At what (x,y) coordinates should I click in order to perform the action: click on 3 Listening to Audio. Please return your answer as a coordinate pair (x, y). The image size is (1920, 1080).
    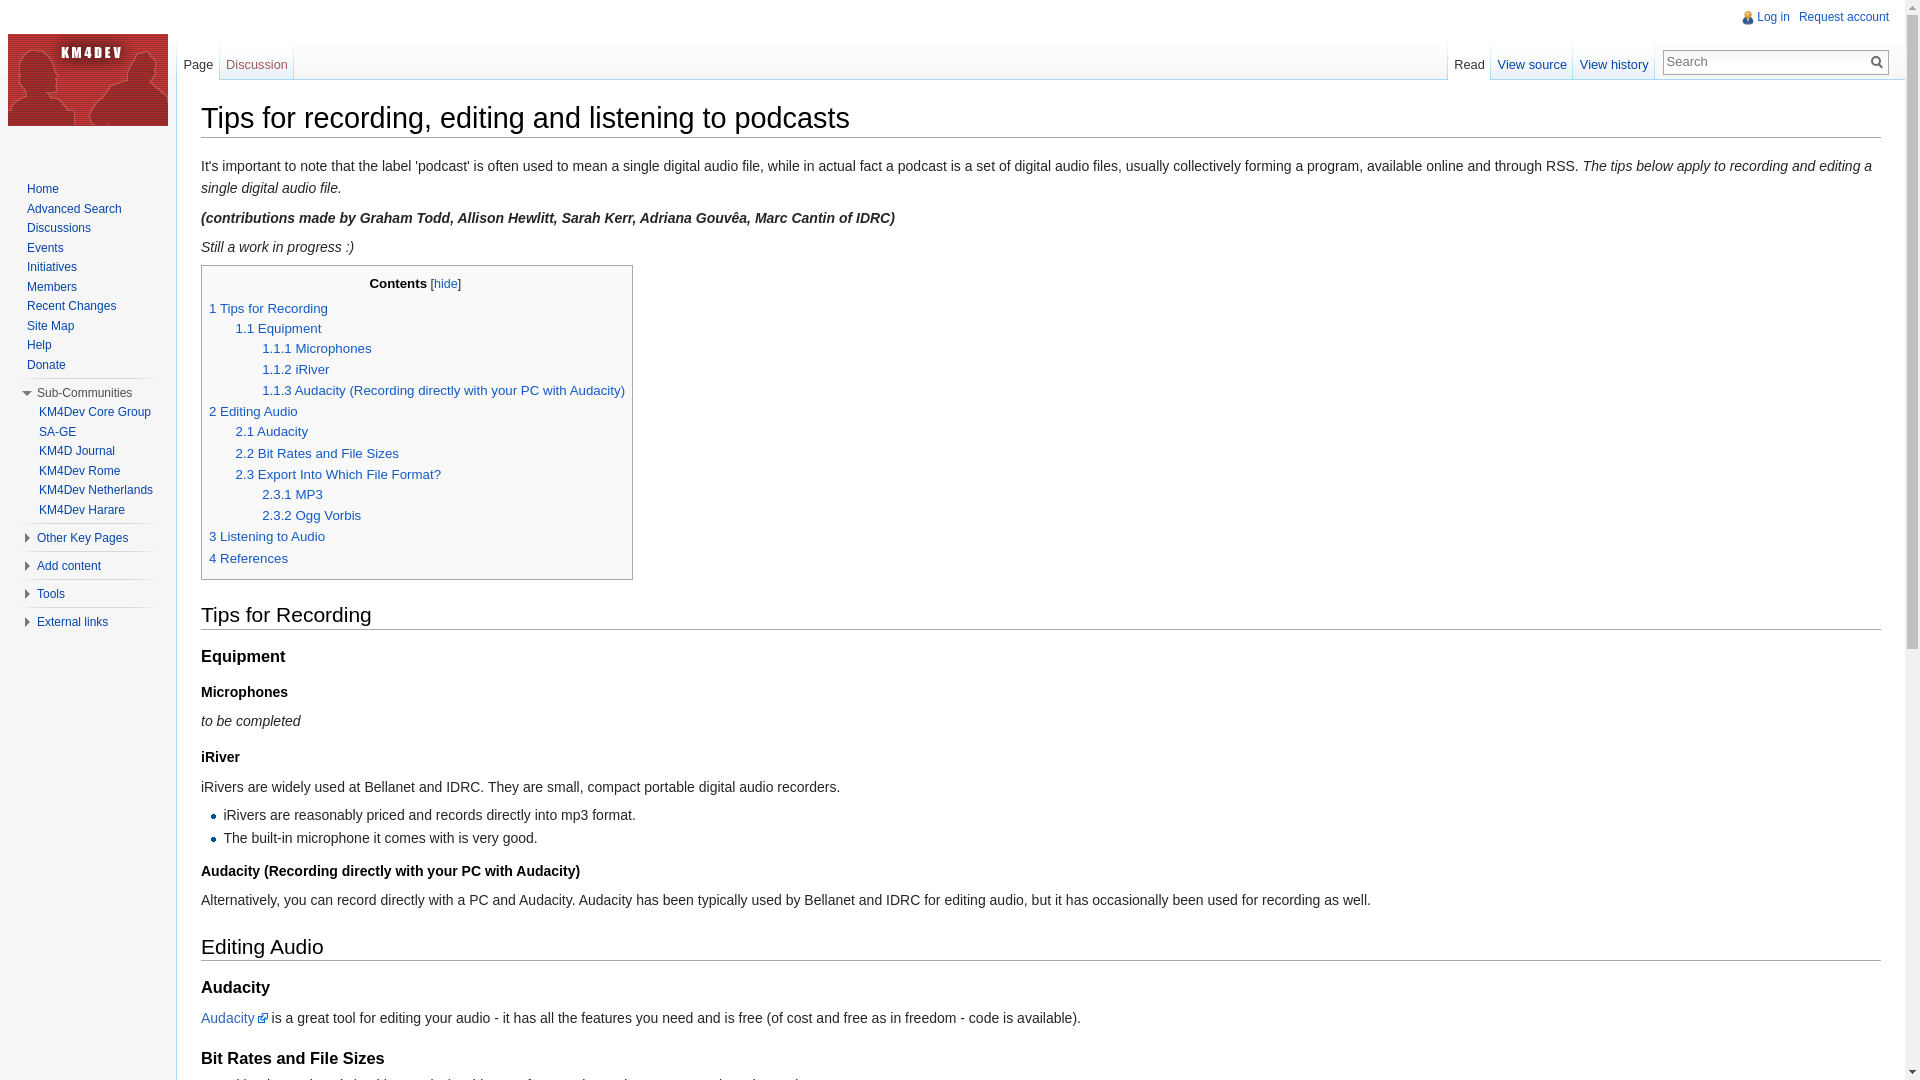
    Looking at the image, I should click on (266, 536).